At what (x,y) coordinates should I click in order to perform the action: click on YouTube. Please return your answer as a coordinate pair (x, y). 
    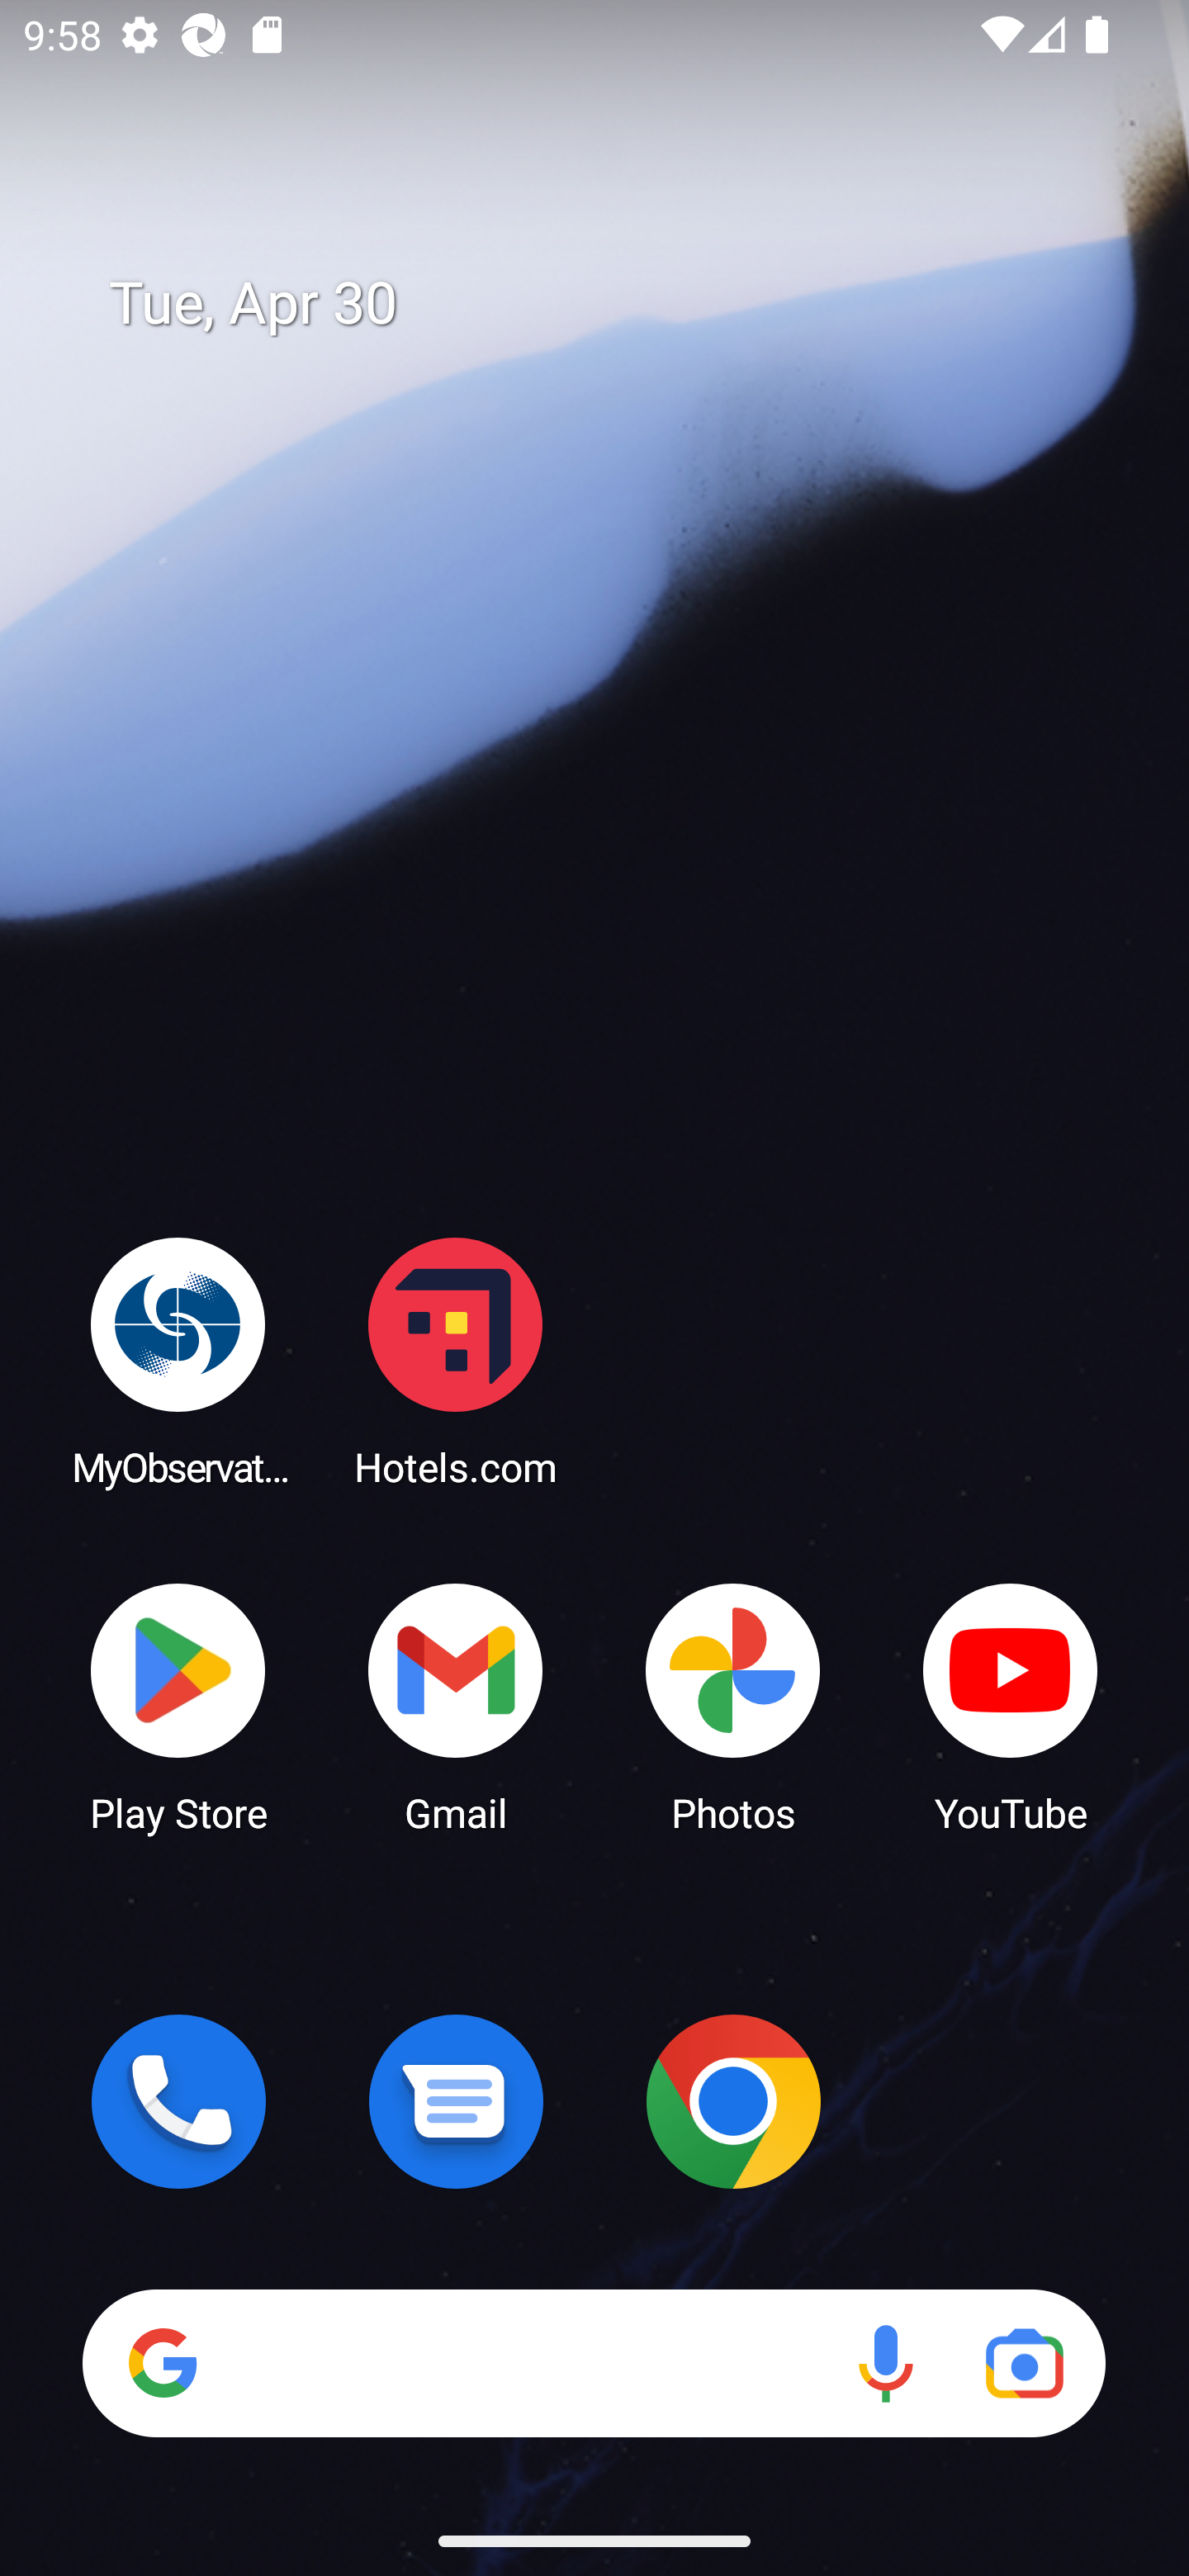
    Looking at the image, I should click on (1011, 1706).